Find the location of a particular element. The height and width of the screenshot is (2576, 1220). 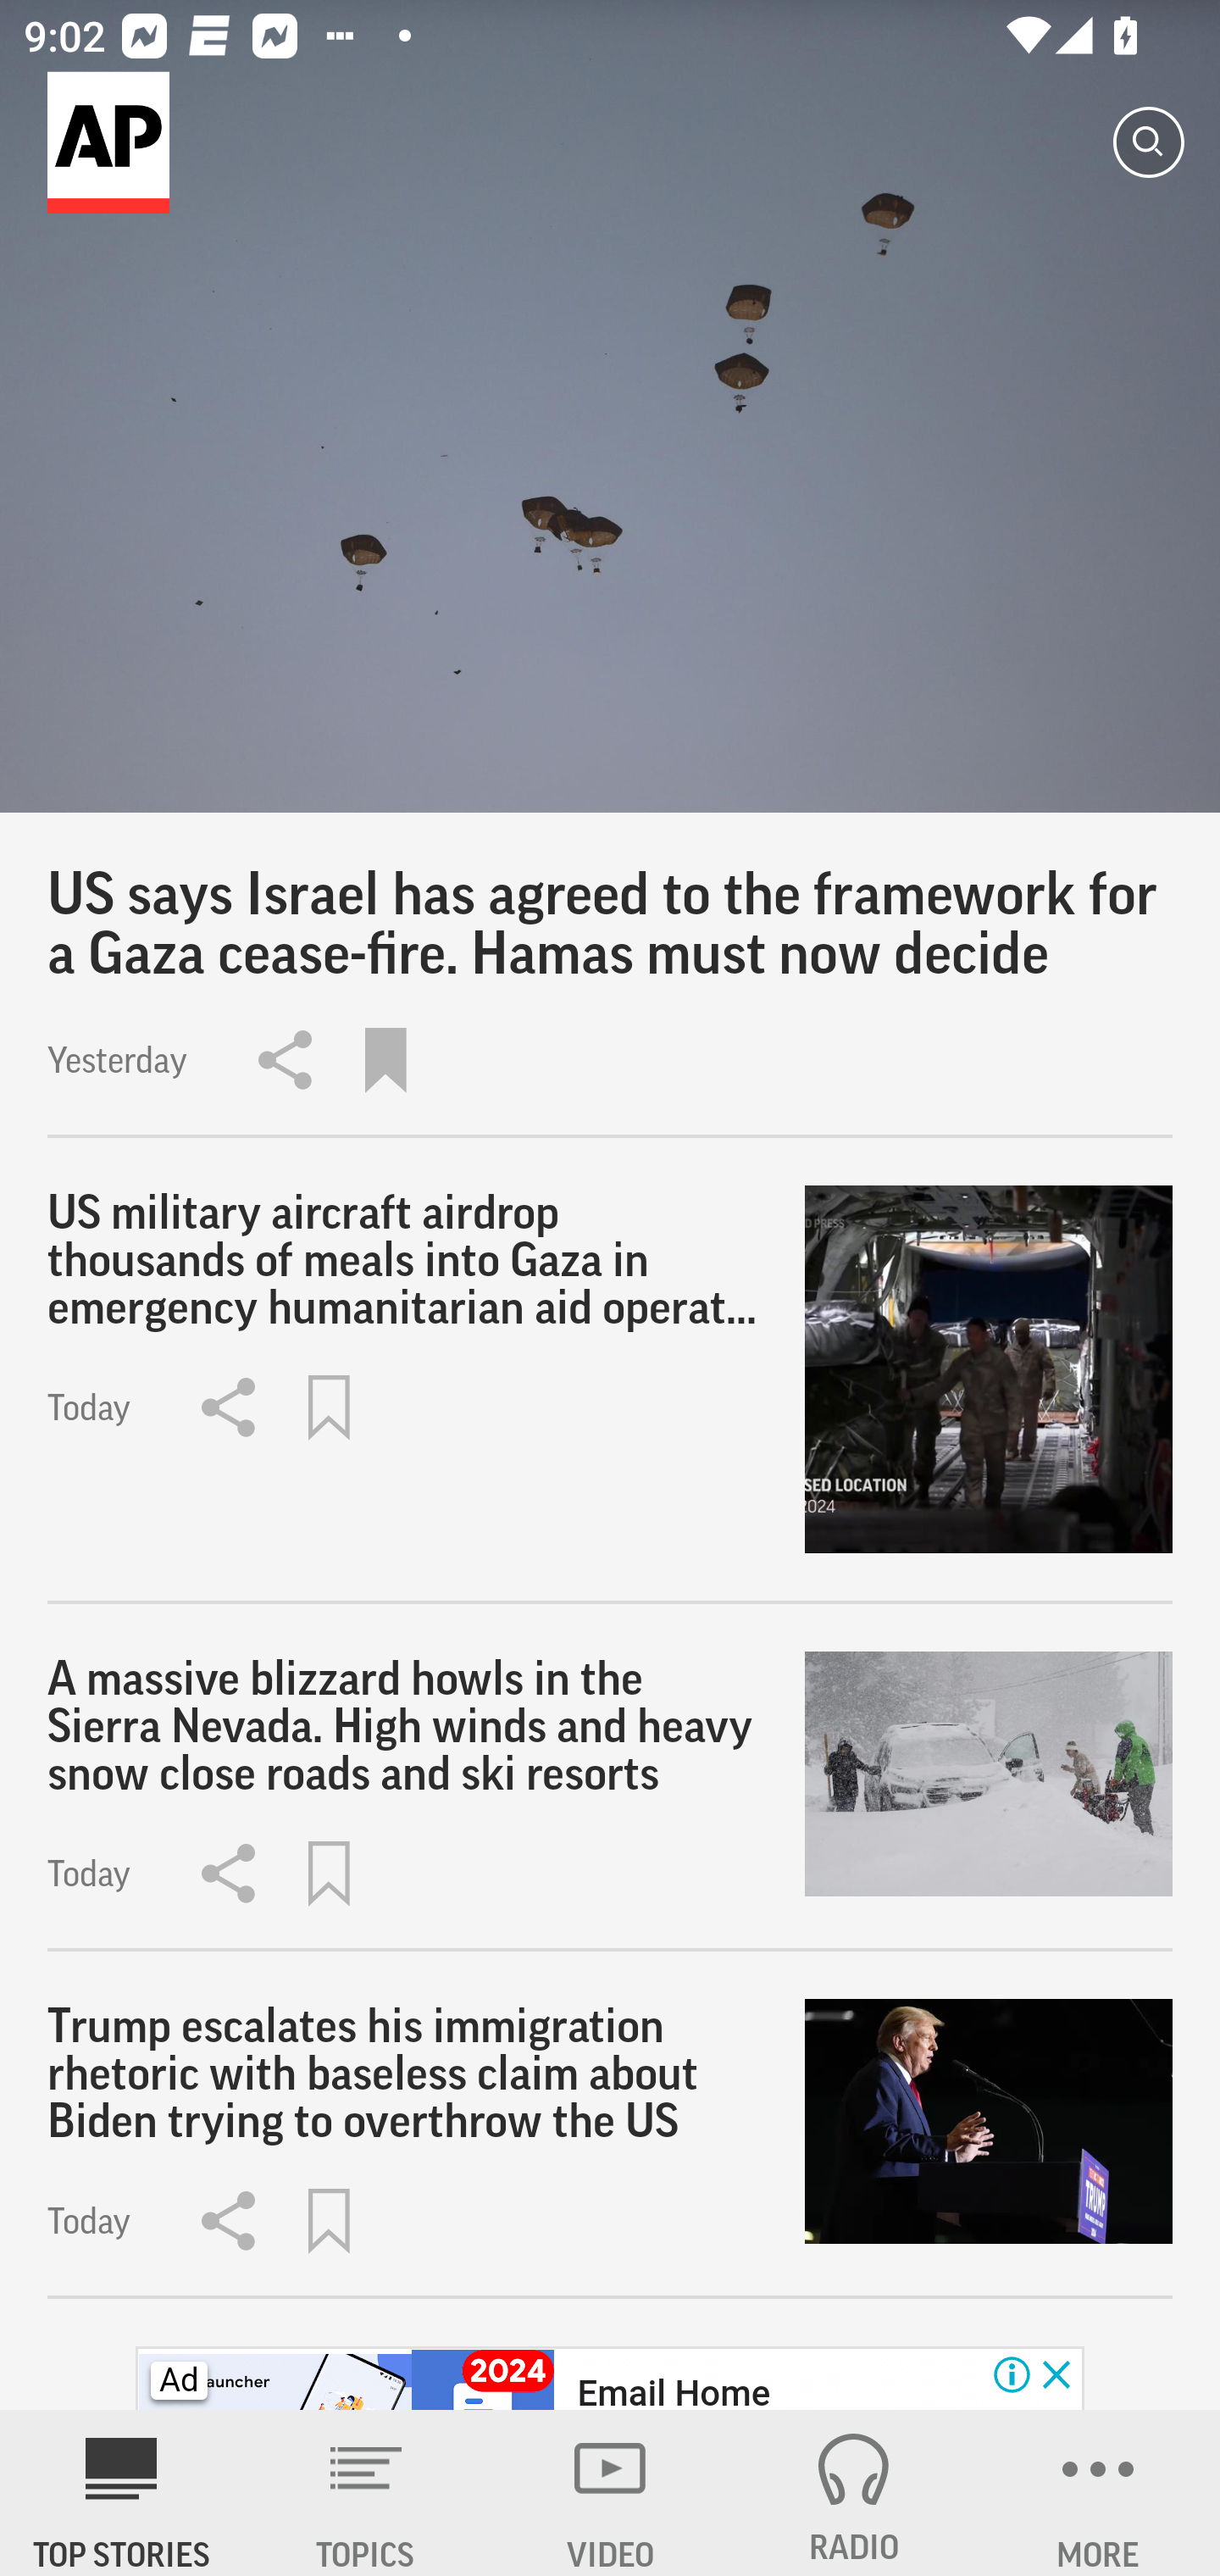

MORE is located at coordinates (1098, 2493).